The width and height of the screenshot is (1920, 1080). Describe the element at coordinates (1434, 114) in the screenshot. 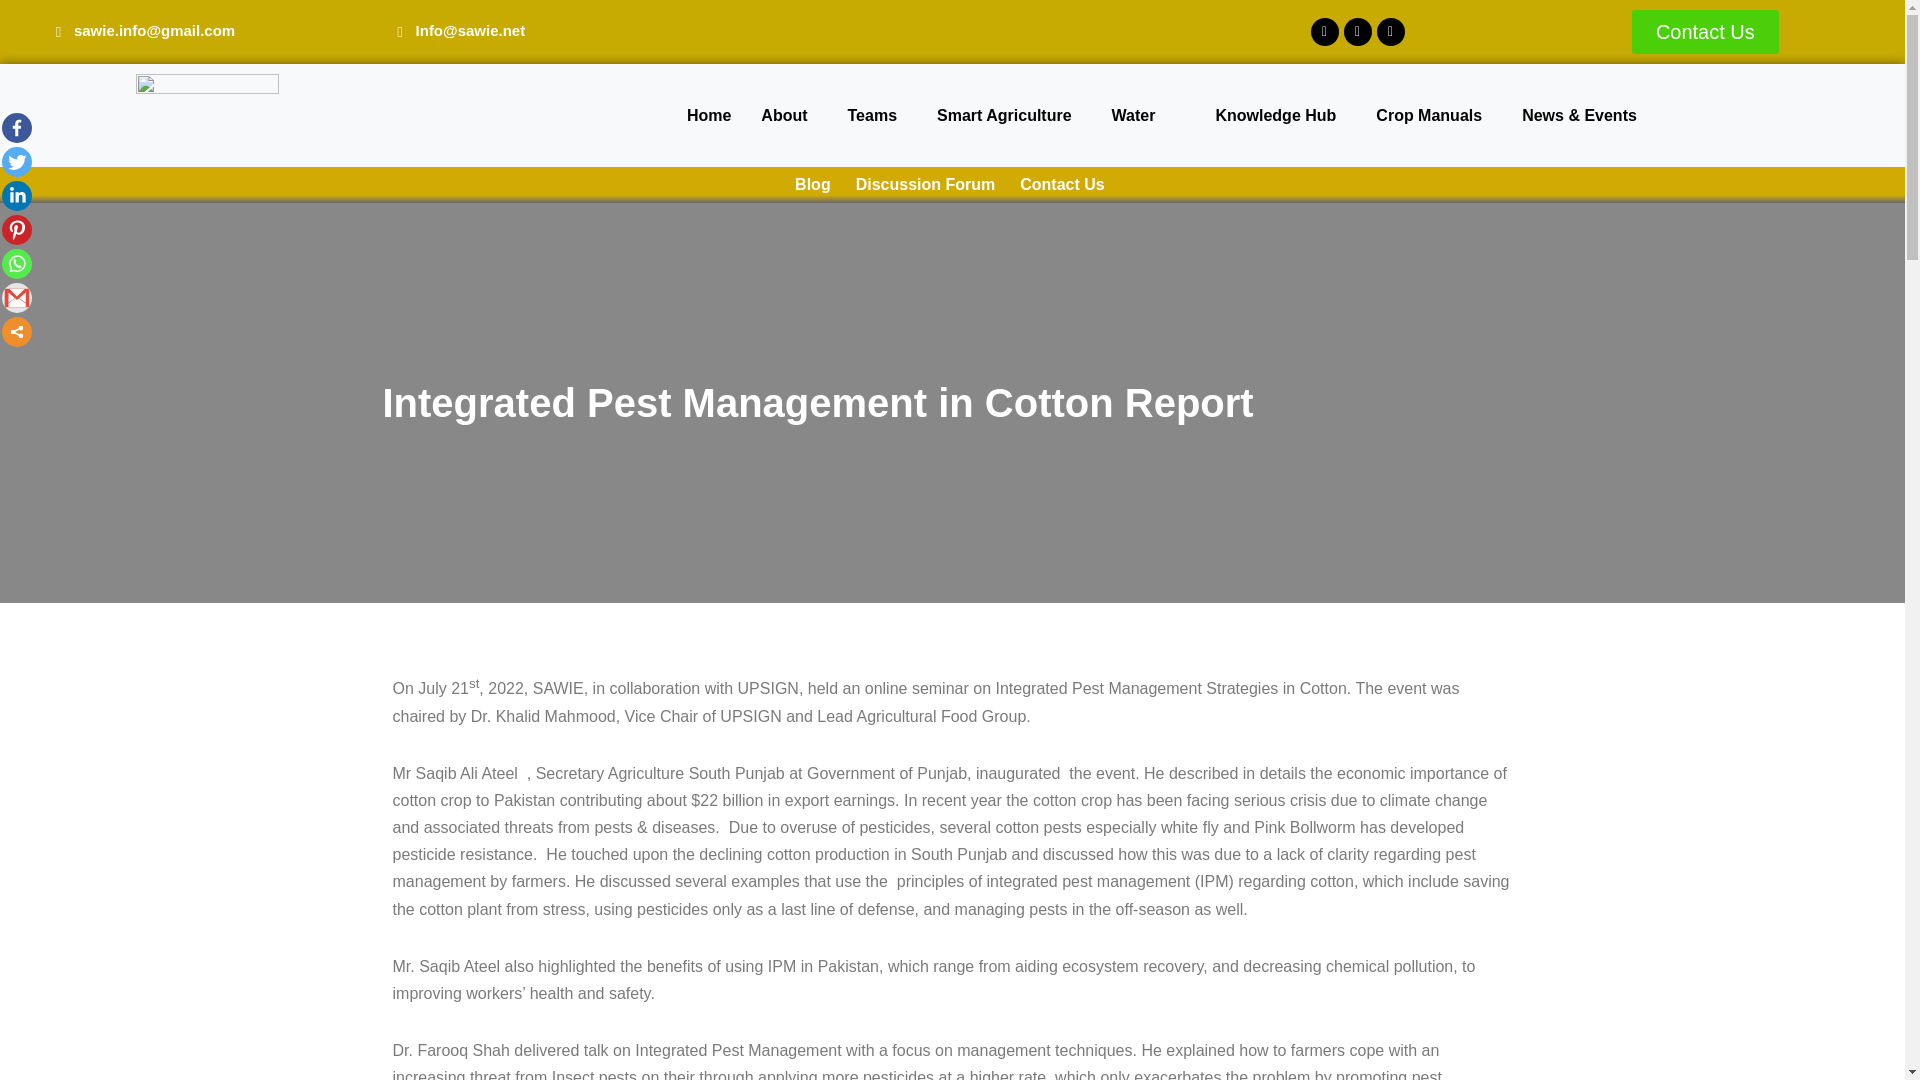

I see `Crop Manuals` at that location.